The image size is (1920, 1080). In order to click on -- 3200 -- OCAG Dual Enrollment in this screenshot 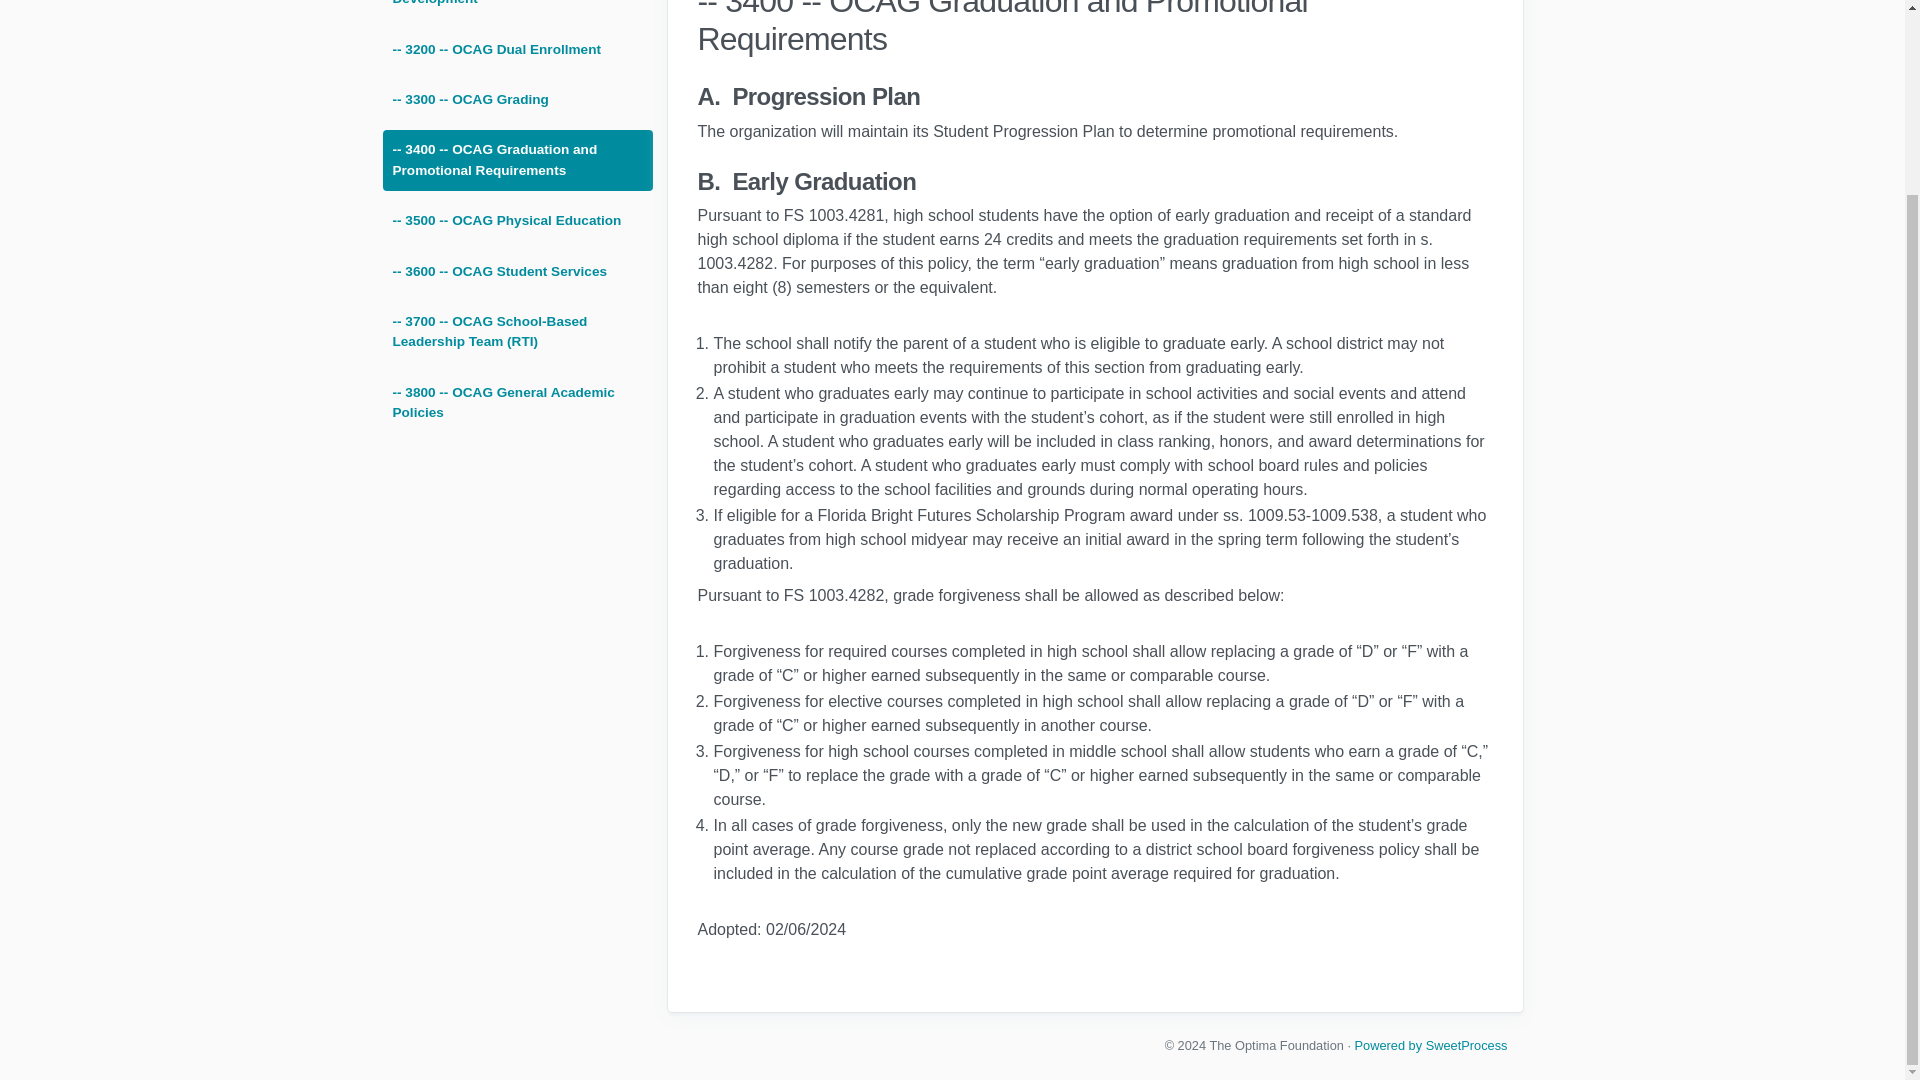, I will do `click(517, 50)`.